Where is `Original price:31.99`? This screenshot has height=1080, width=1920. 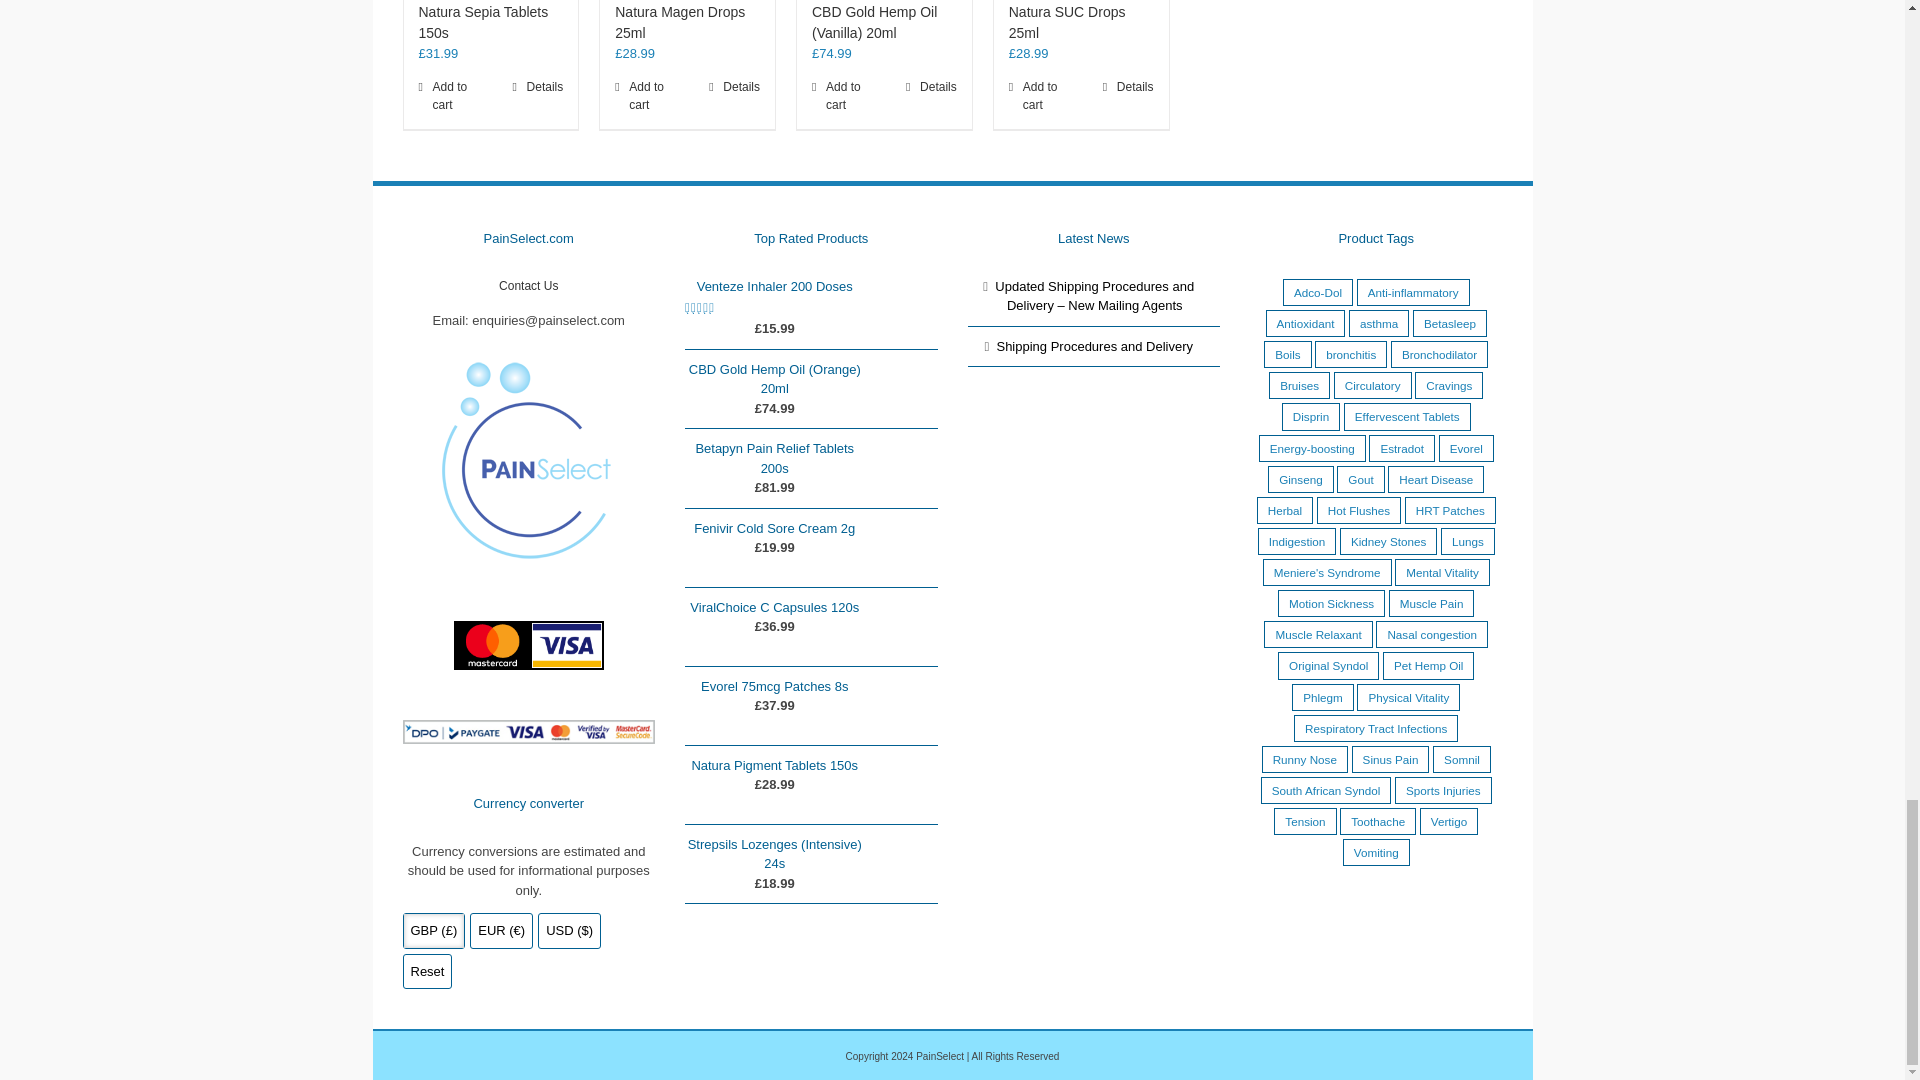
Original price:31.99 is located at coordinates (438, 53).